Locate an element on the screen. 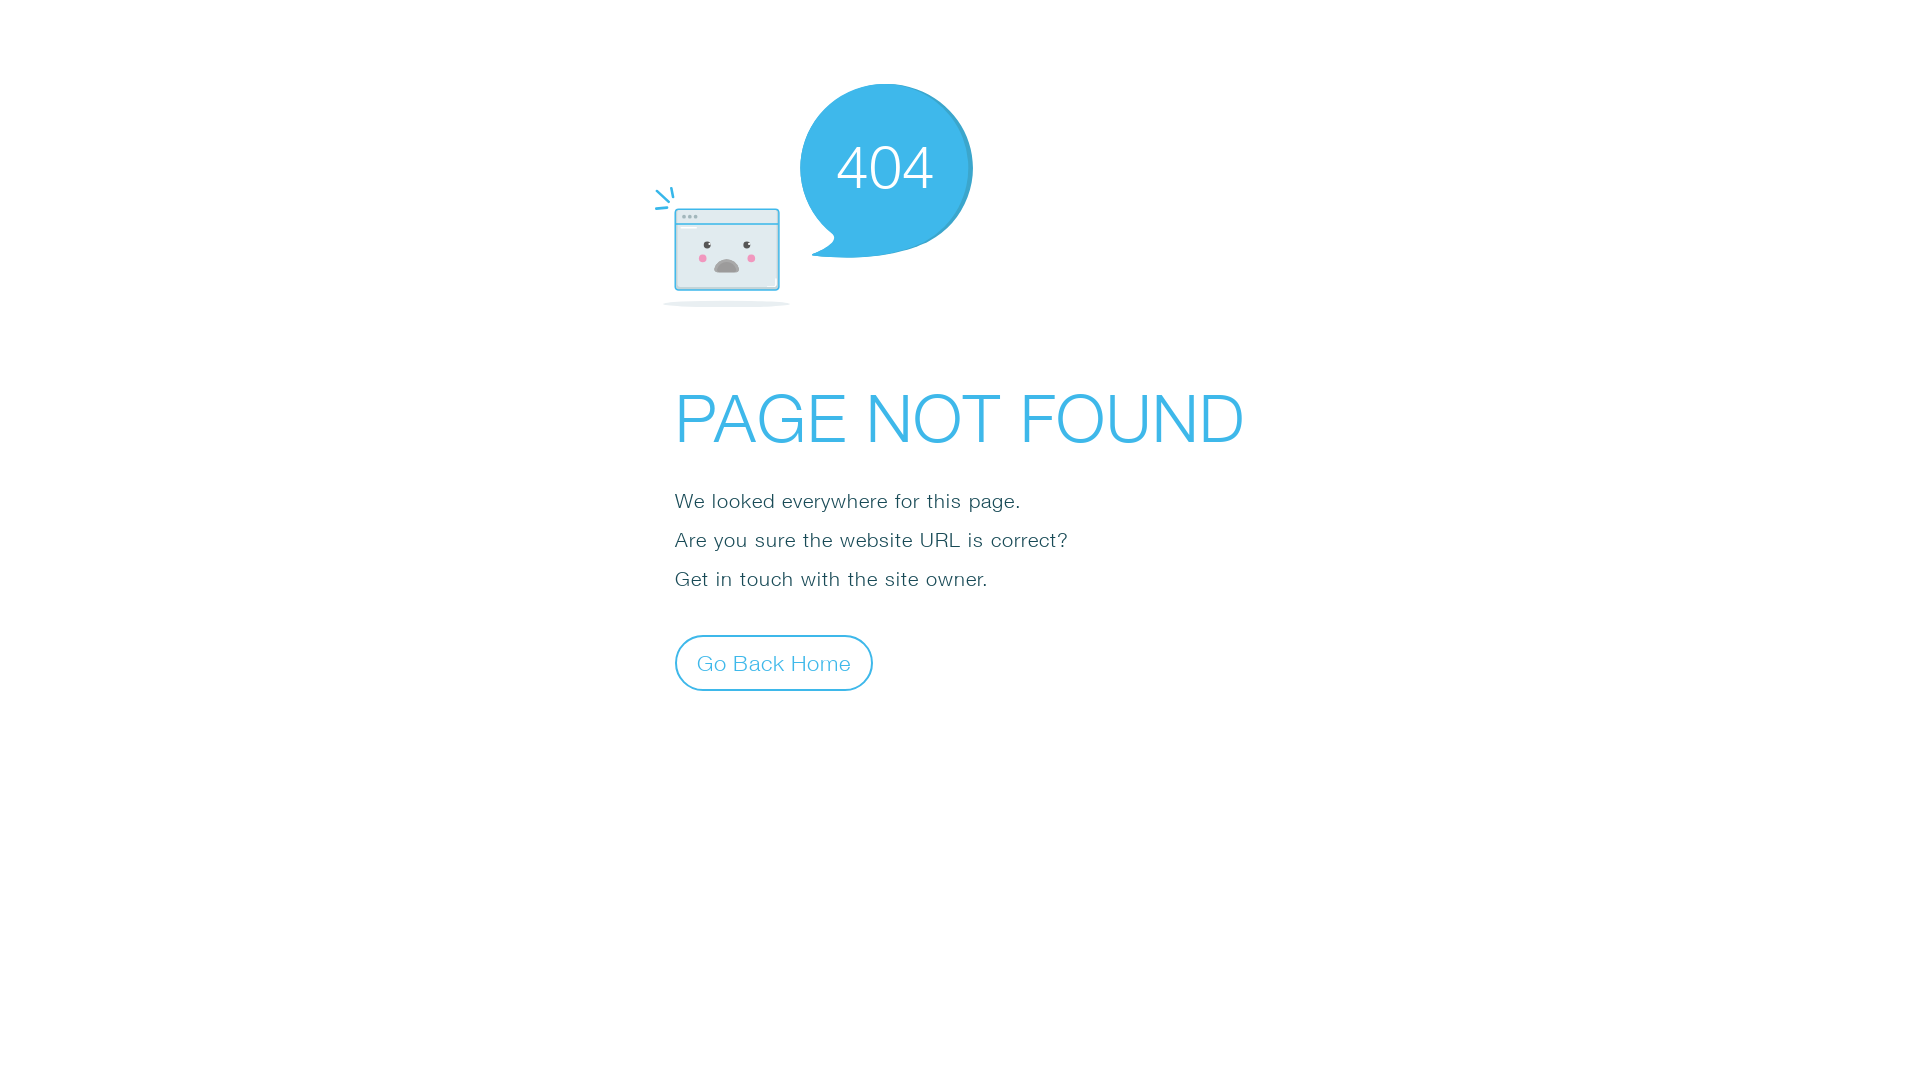  Go Back Home is located at coordinates (774, 662).